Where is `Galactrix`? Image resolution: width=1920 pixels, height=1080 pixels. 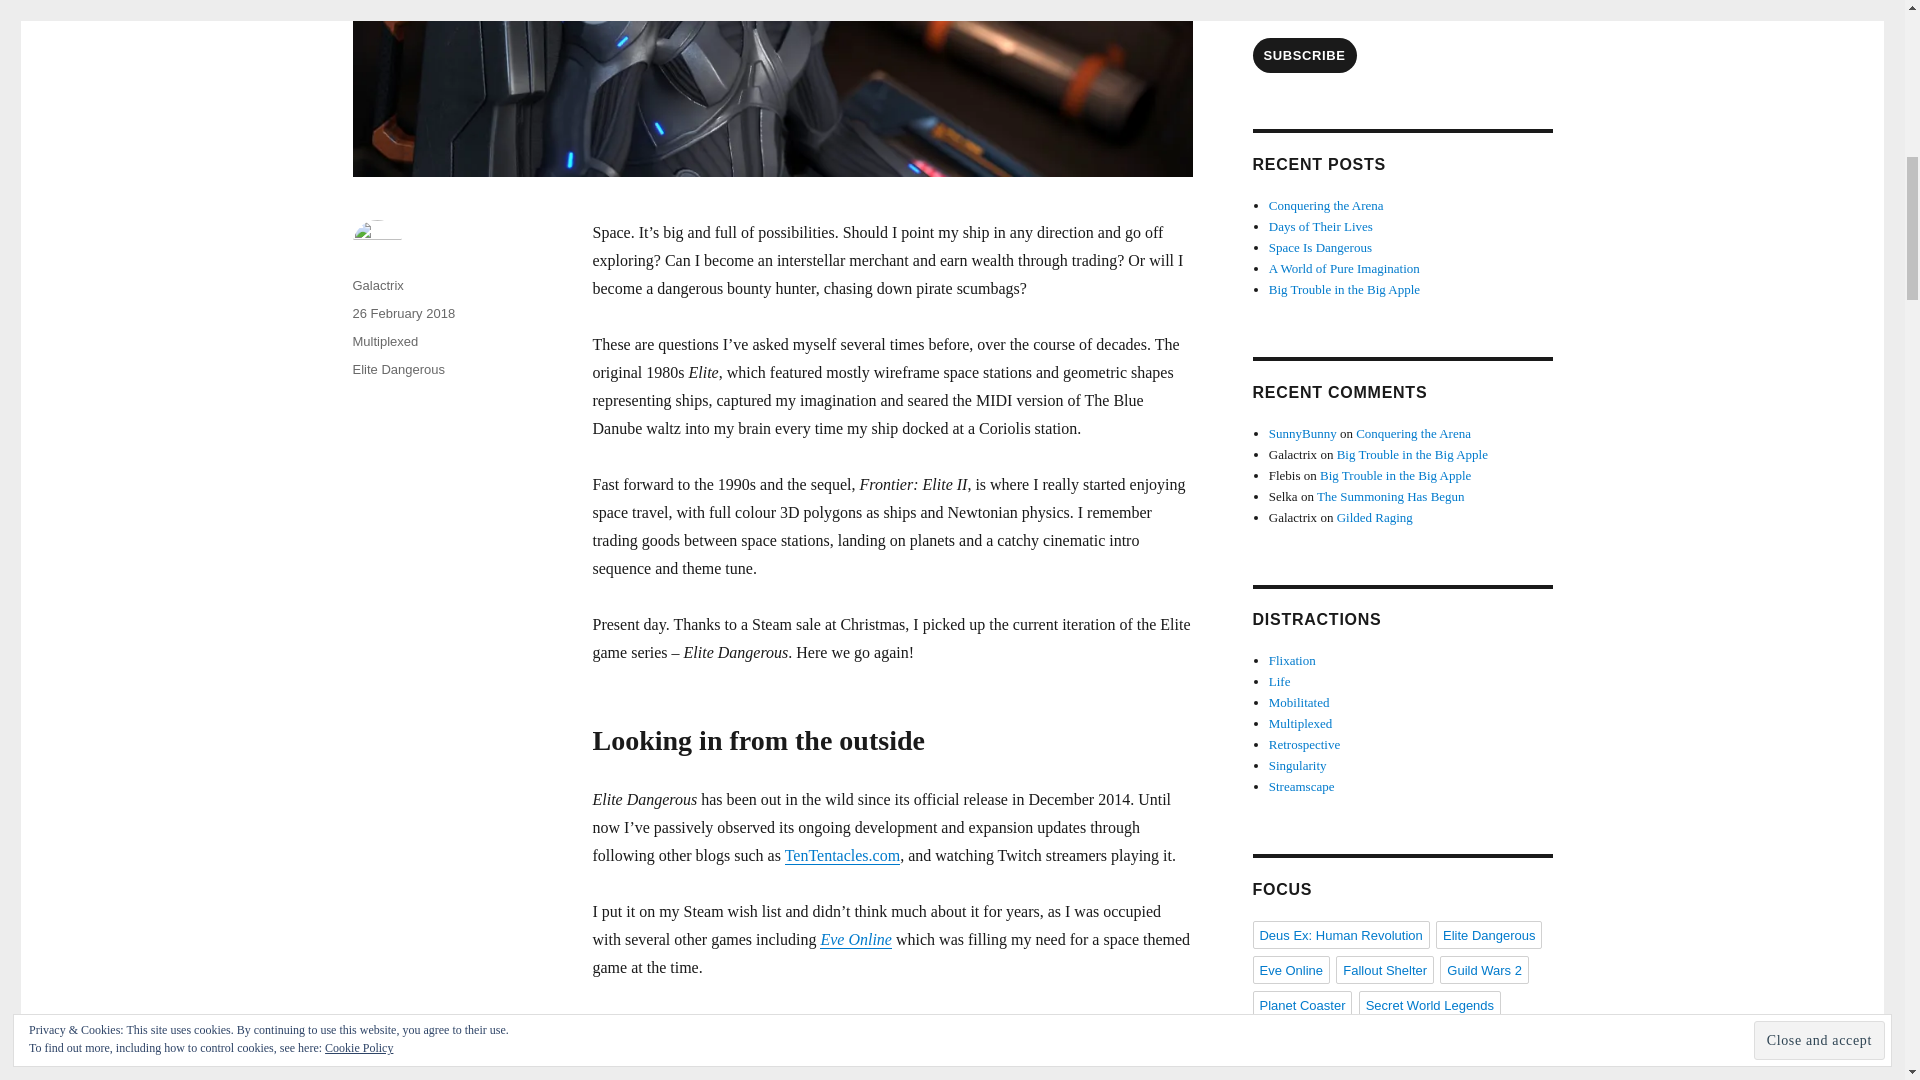 Galactrix is located at coordinates (377, 284).